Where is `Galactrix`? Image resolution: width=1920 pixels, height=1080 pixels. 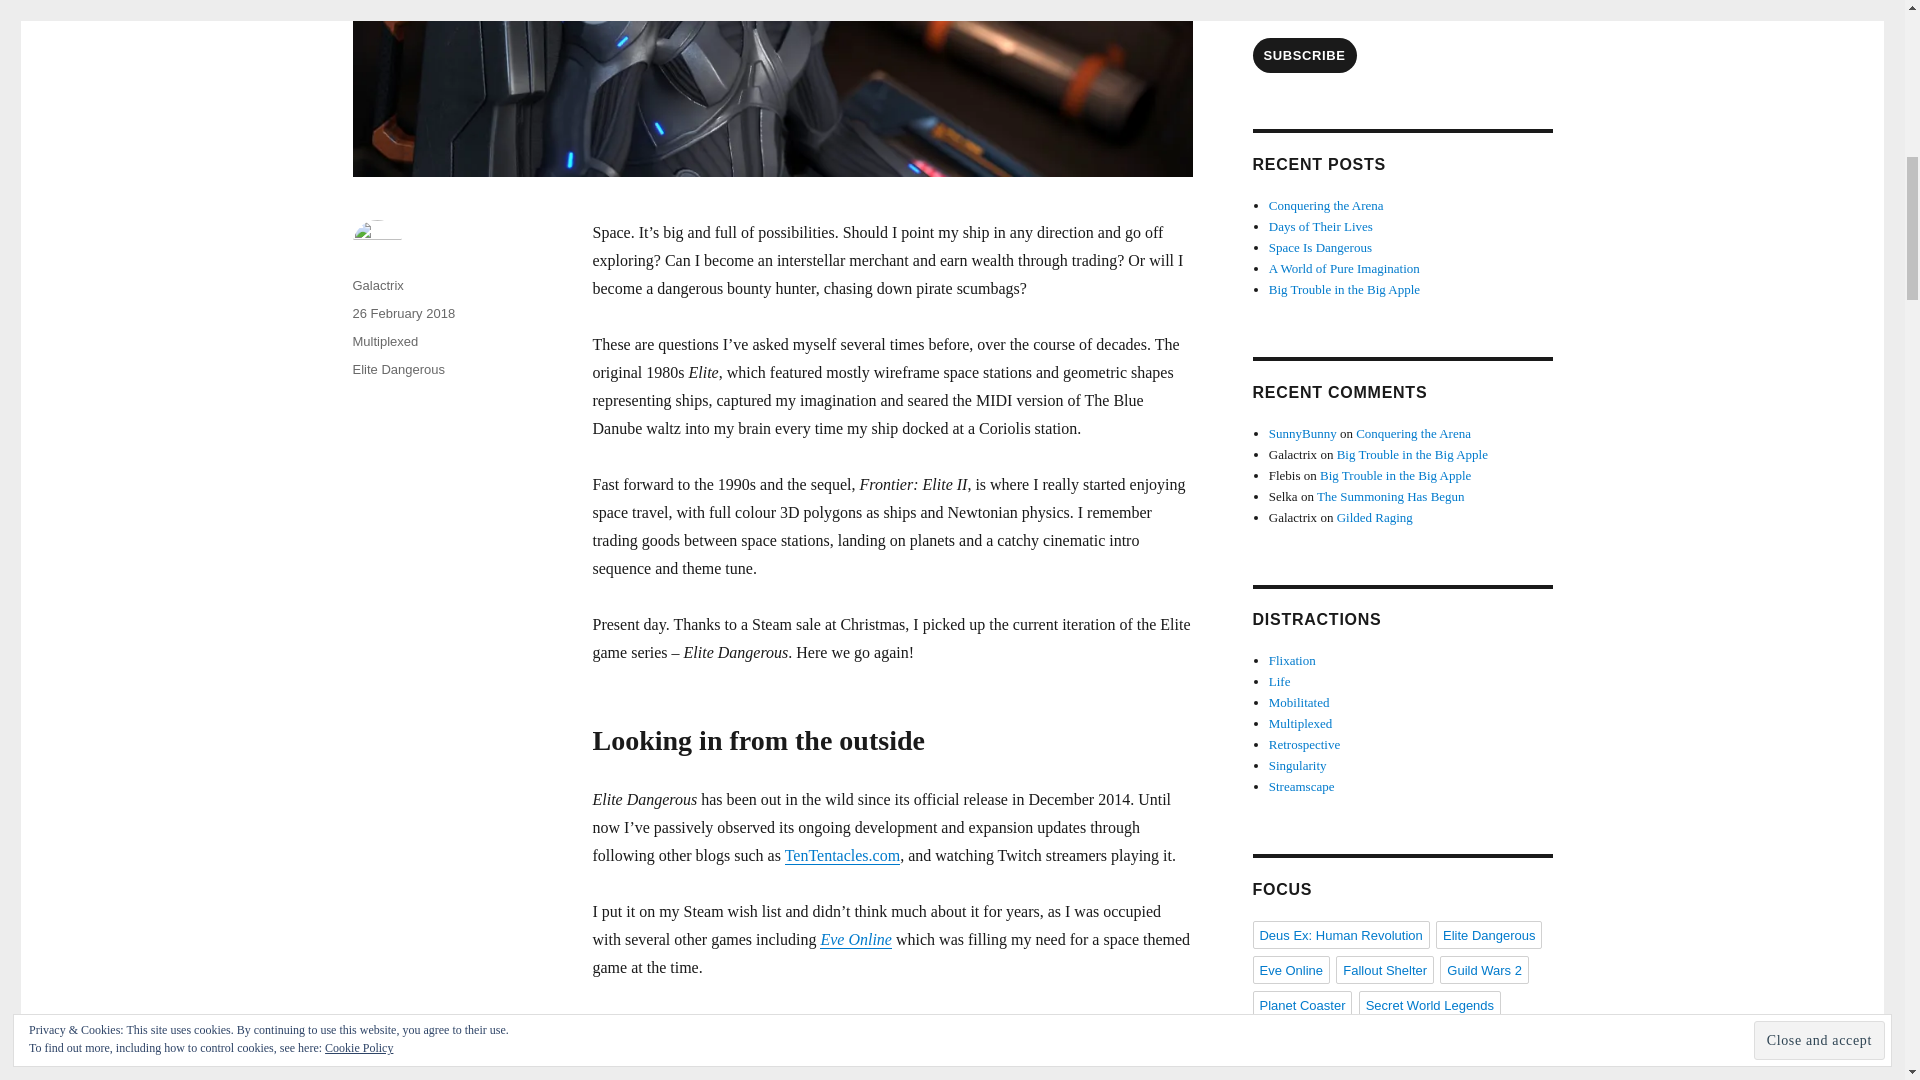 Galactrix is located at coordinates (377, 284).